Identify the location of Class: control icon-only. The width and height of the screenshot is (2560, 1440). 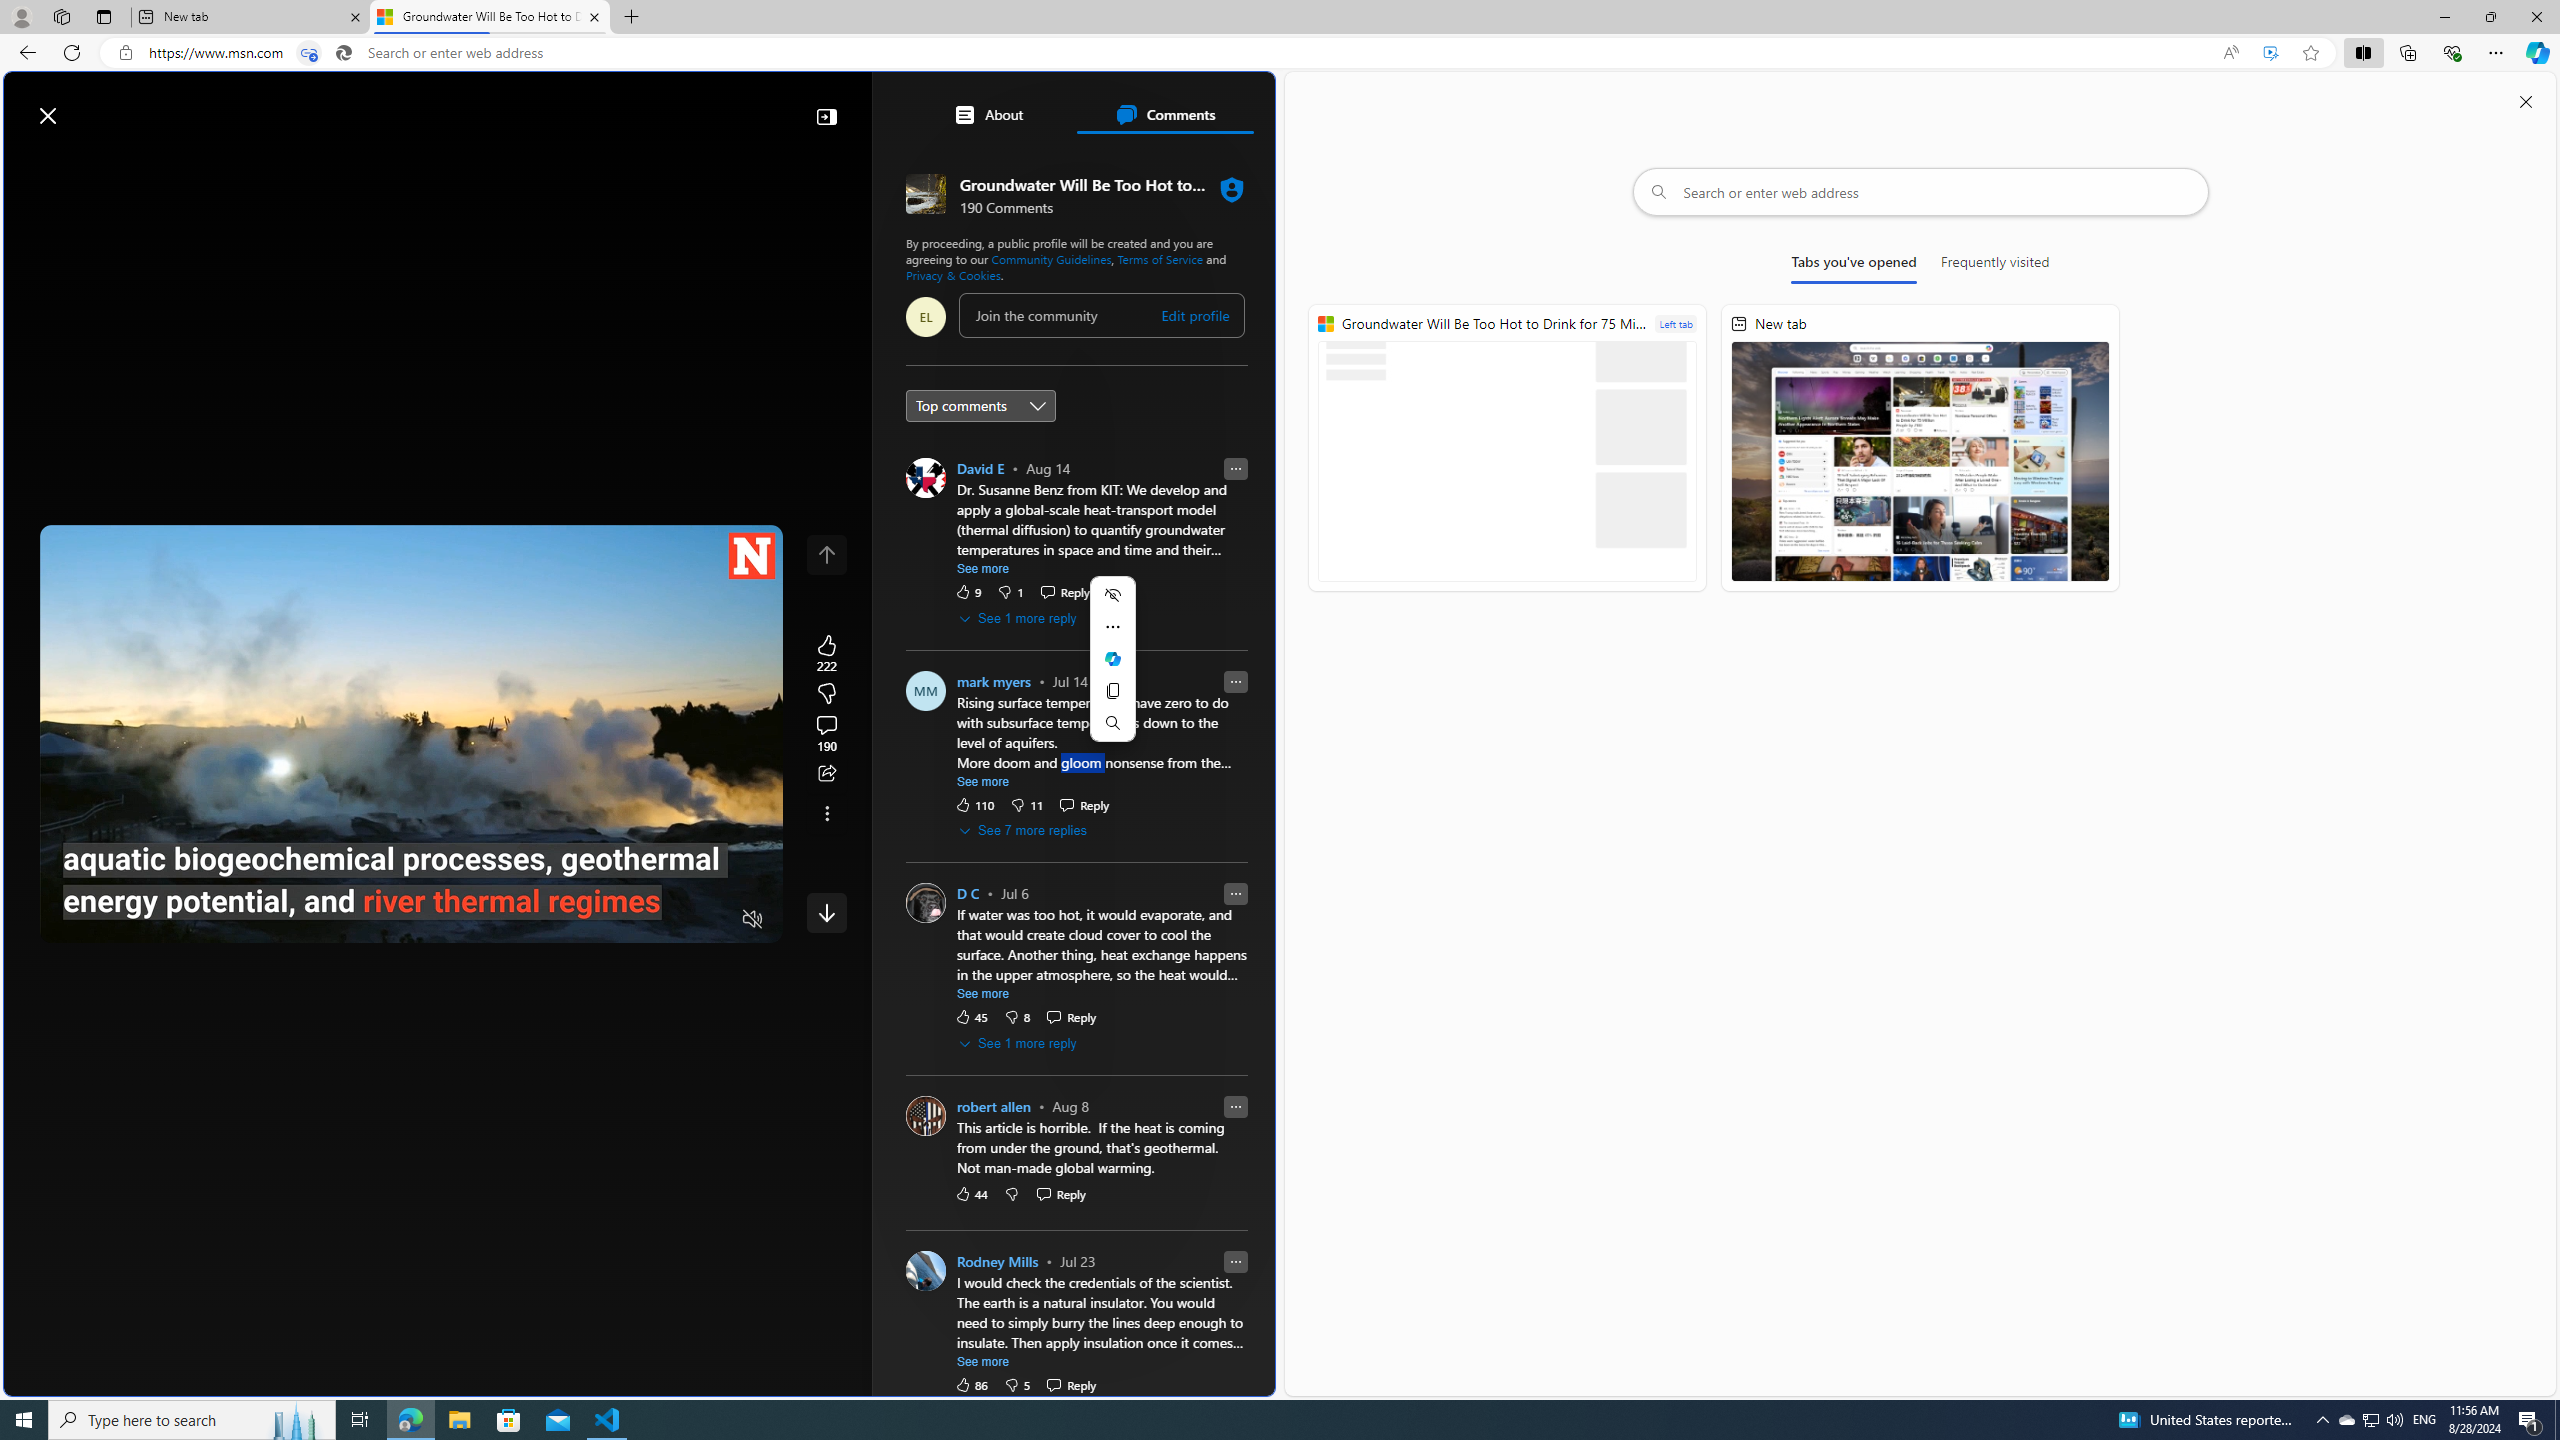
(826, 554).